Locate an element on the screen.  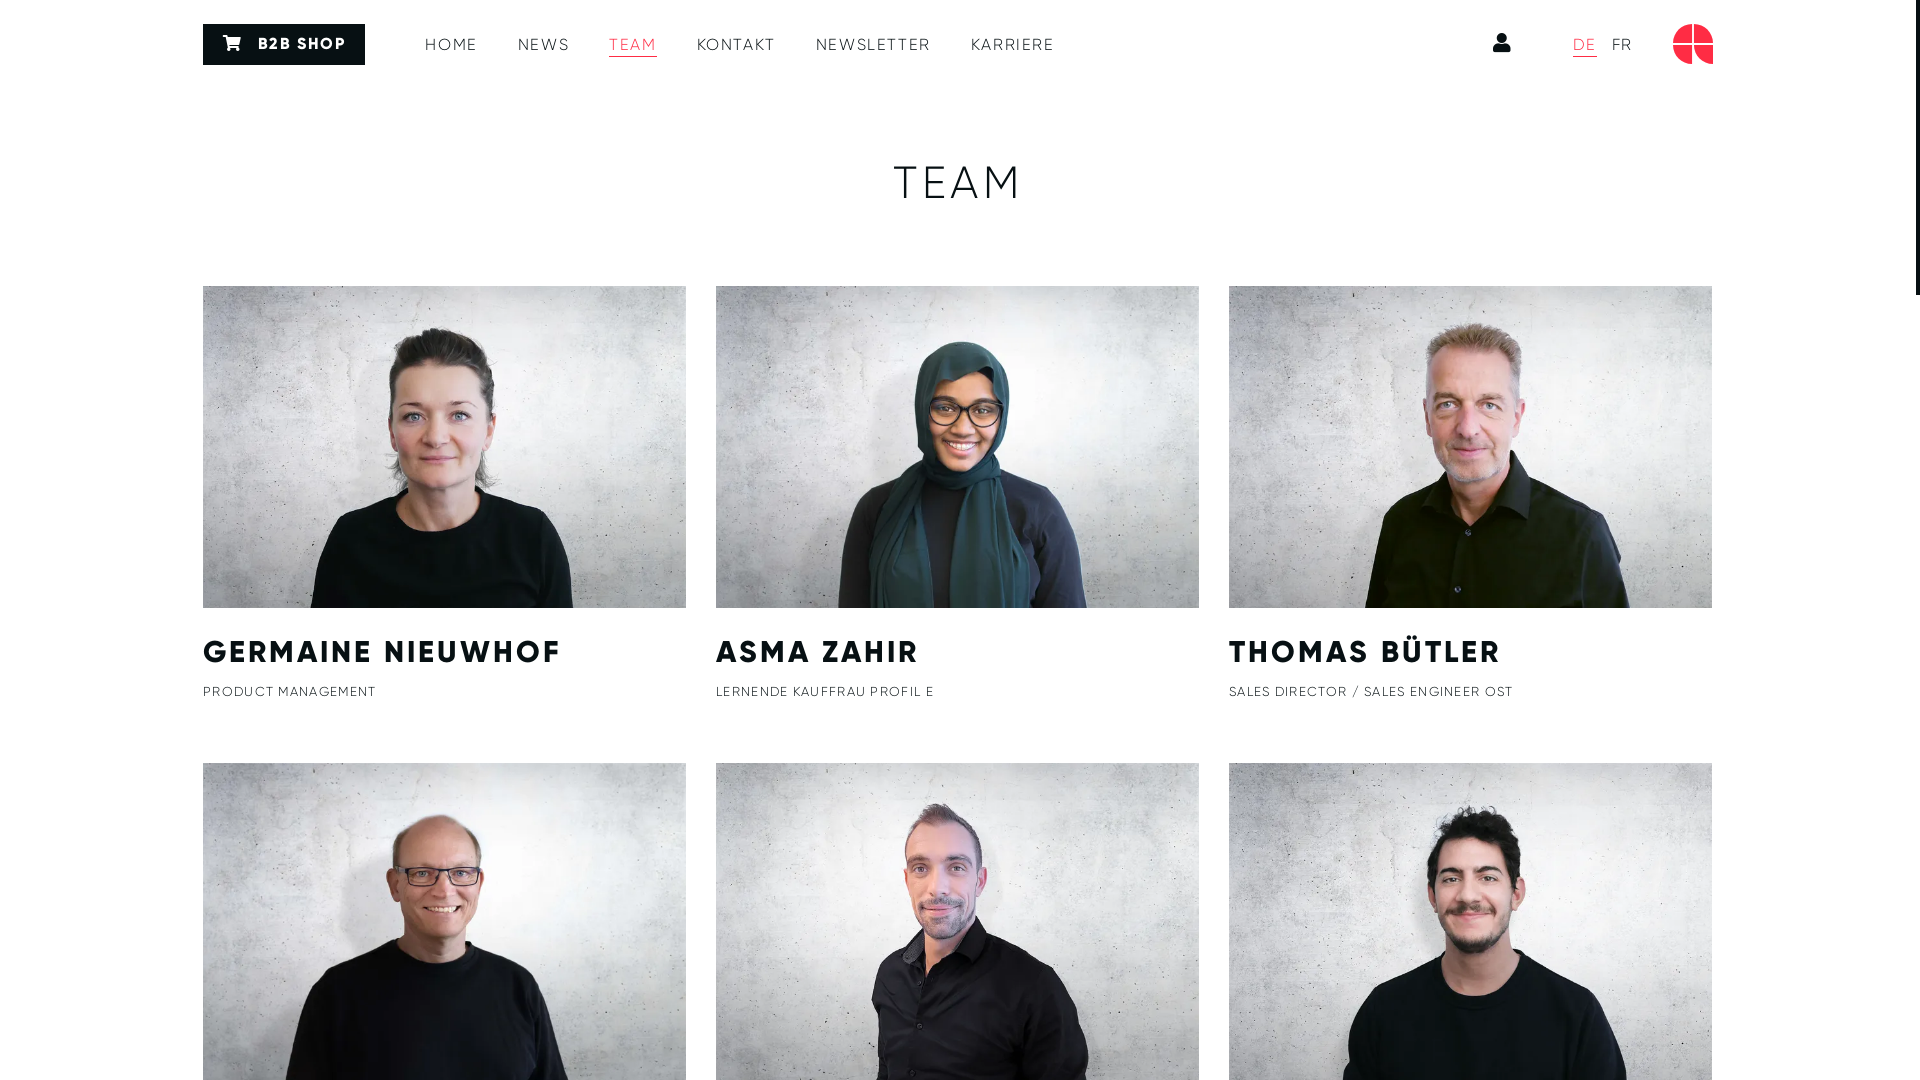
TEAM is located at coordinates (632, 45).